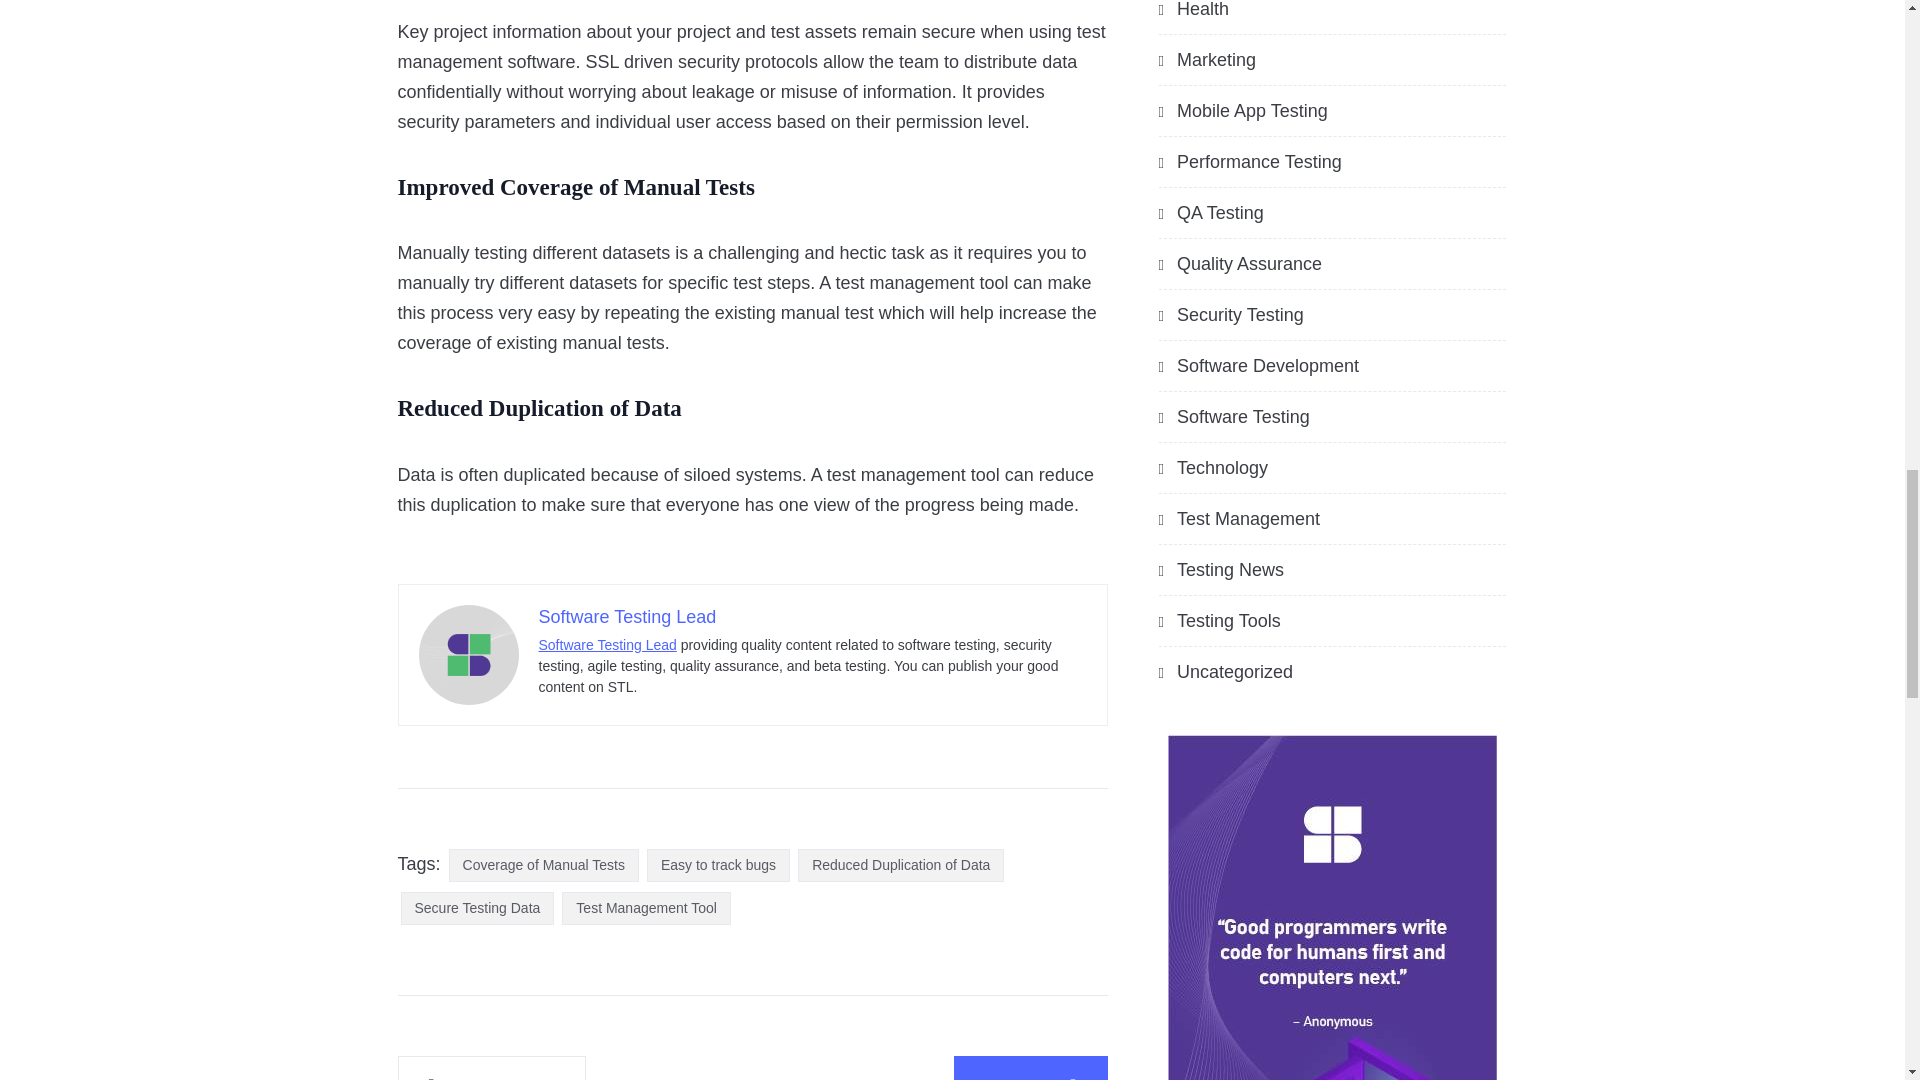  Describe the element at coordinates (476, 908) in the screenshot. I see `Secure Testing Data` at that location.